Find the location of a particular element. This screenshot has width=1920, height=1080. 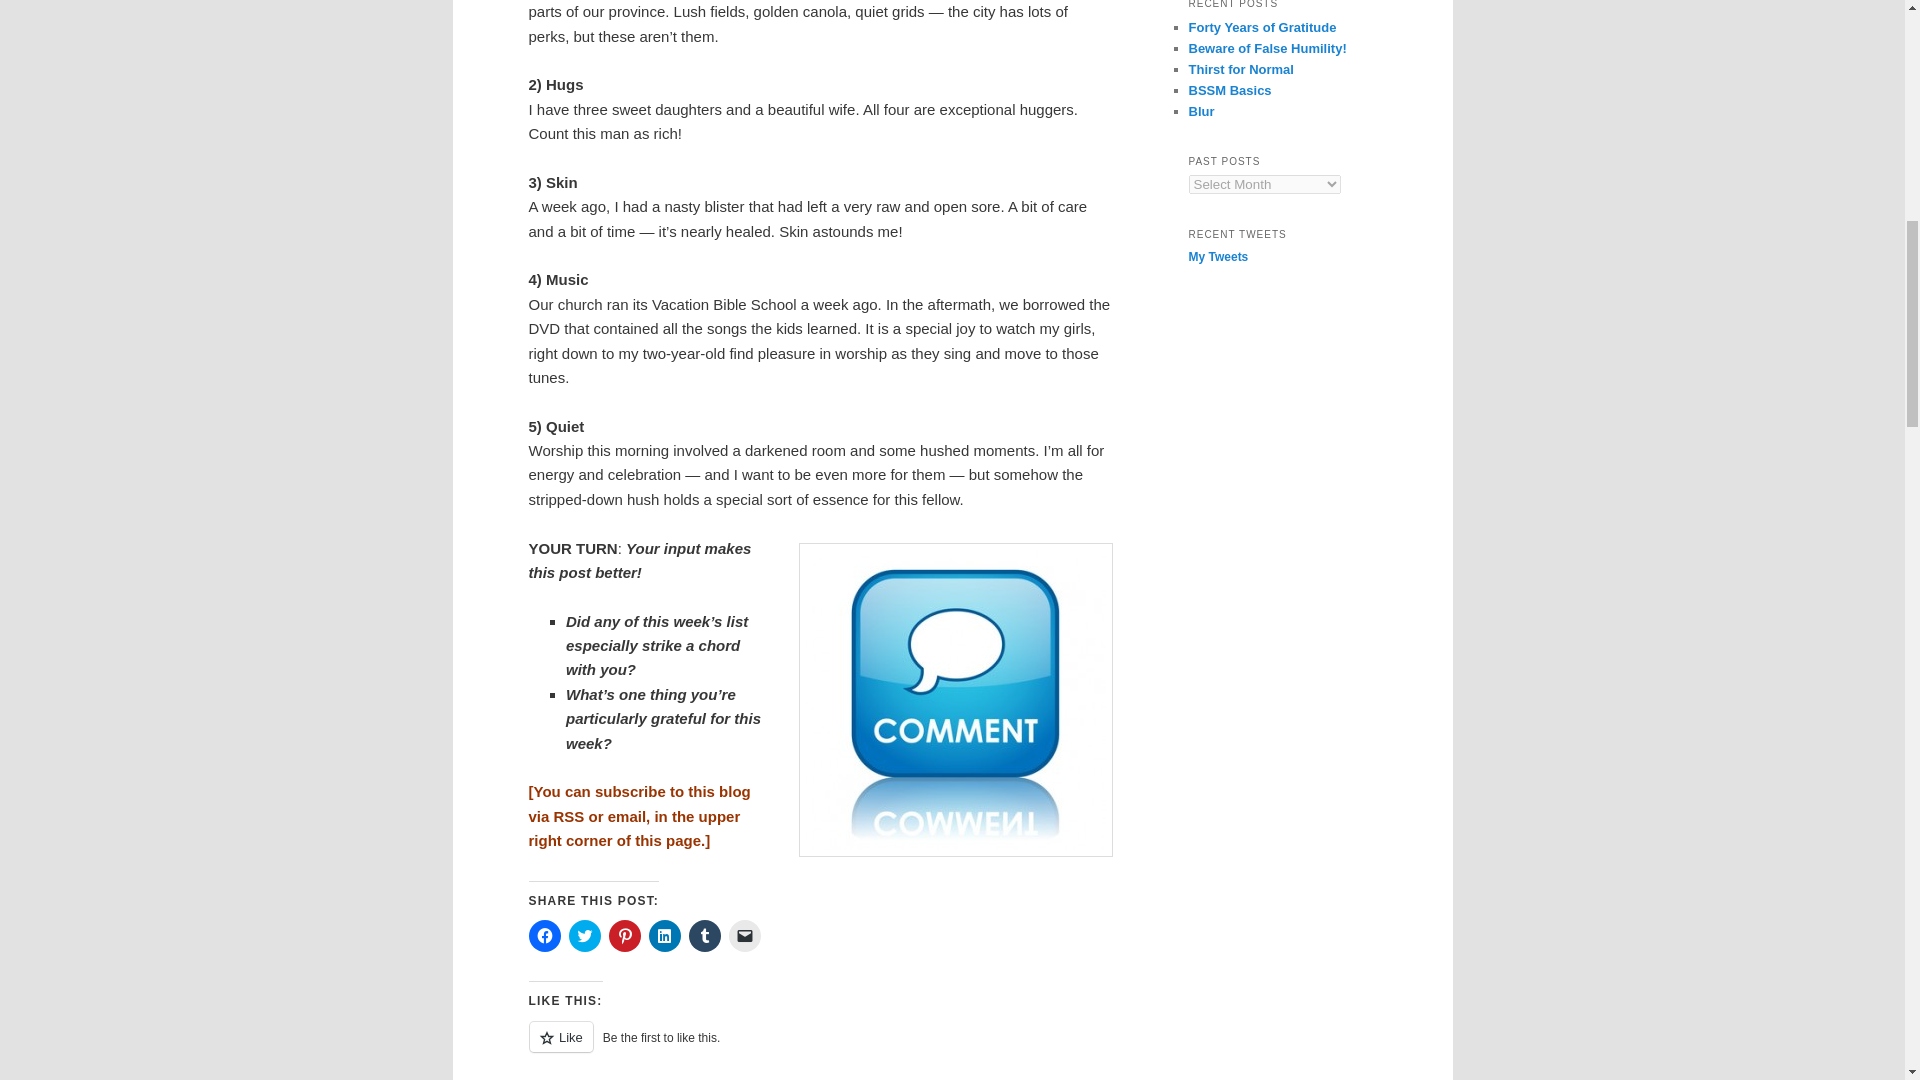

Click to share on LinkedIn is located at coordinates (664, 936).